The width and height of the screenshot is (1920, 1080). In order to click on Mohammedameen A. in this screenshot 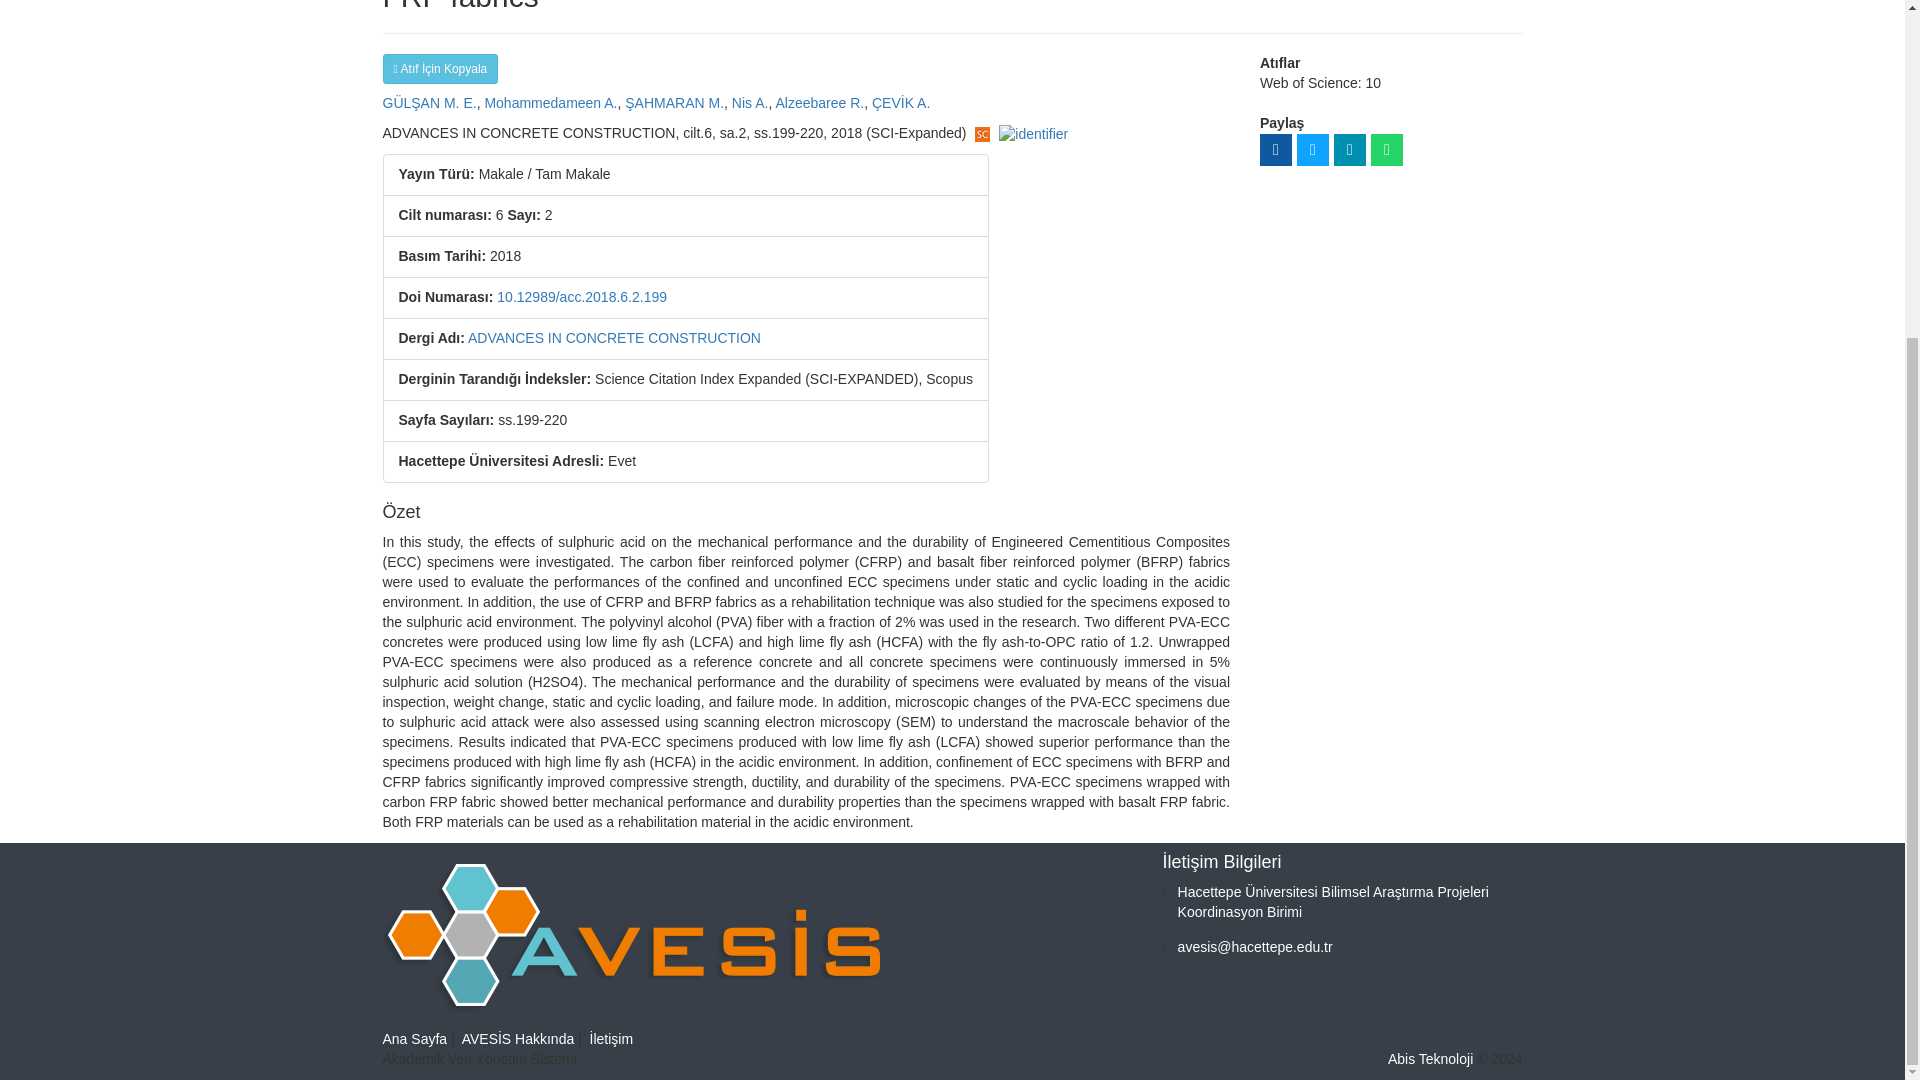, I will do `click(550, 103)`.